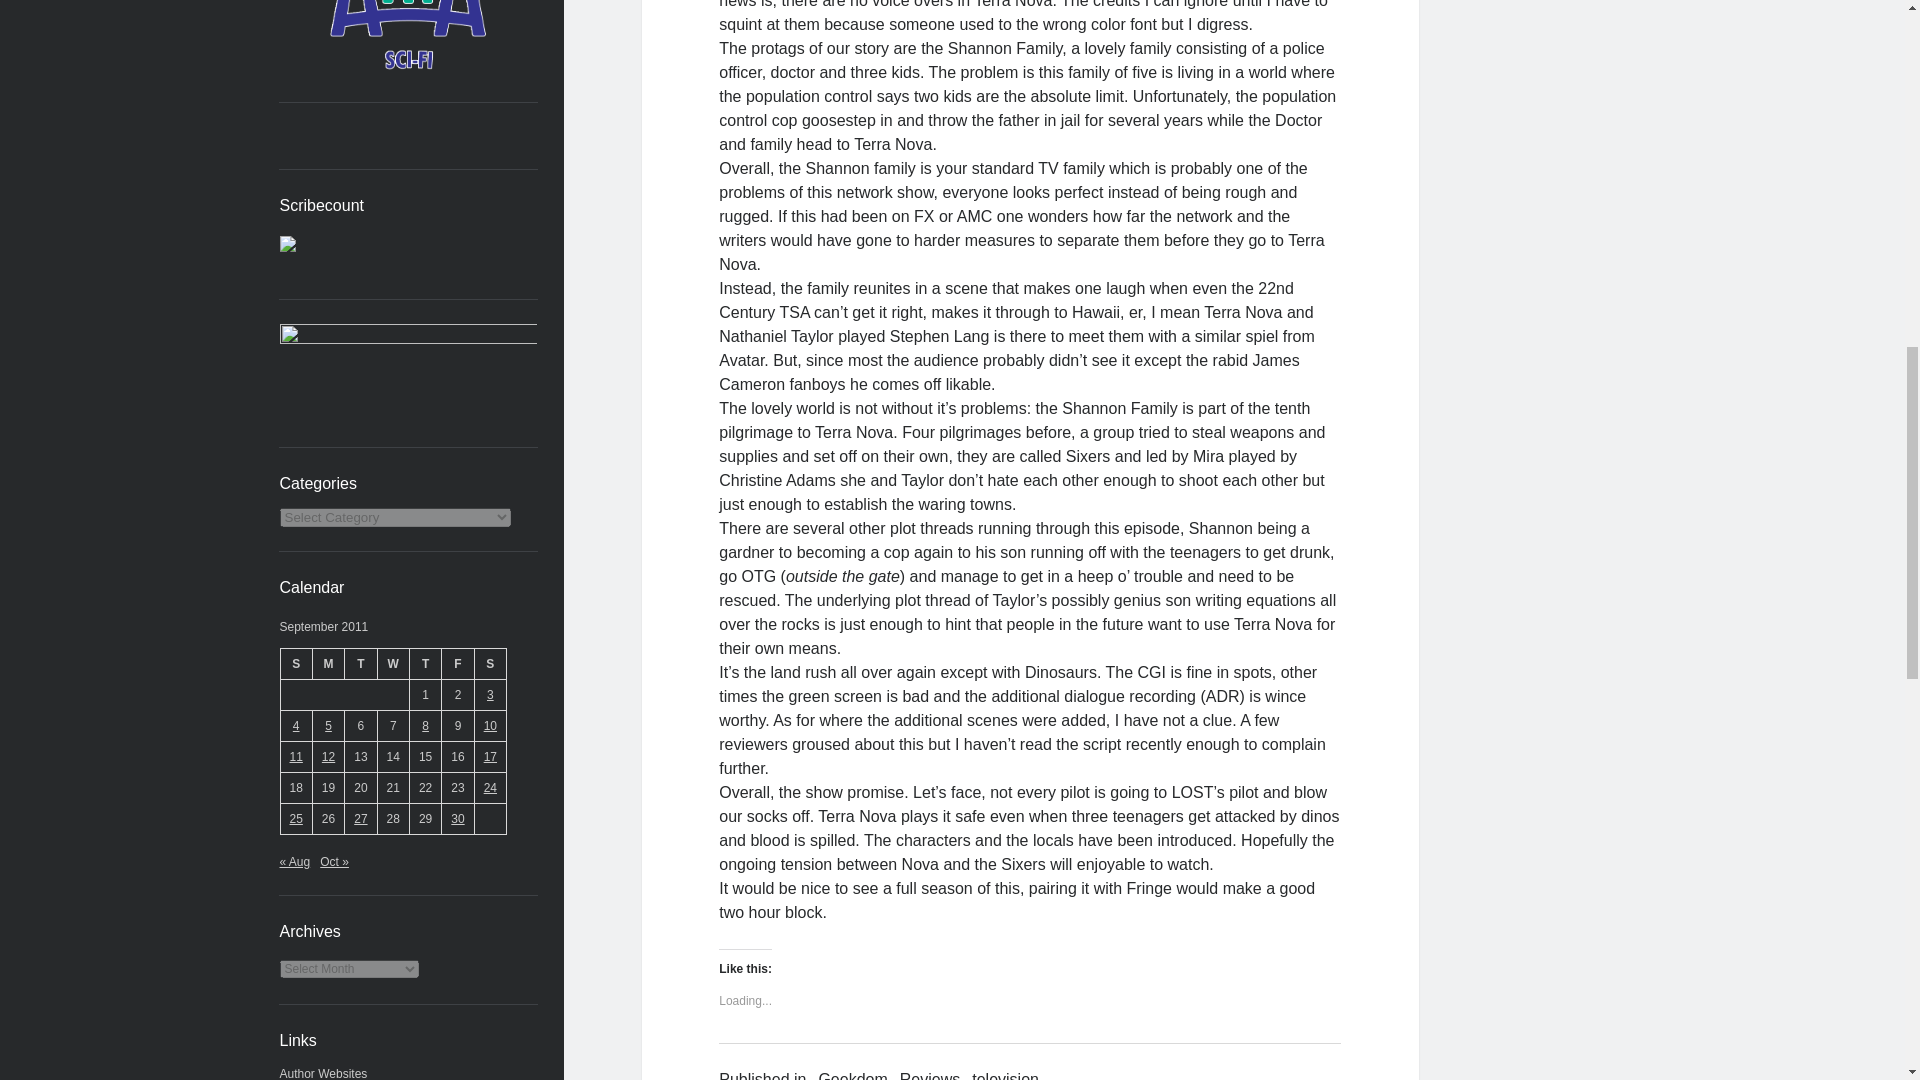  Describe the element at coordinates (392, 664) in the screenshot. I see `Wednesday` at that location.